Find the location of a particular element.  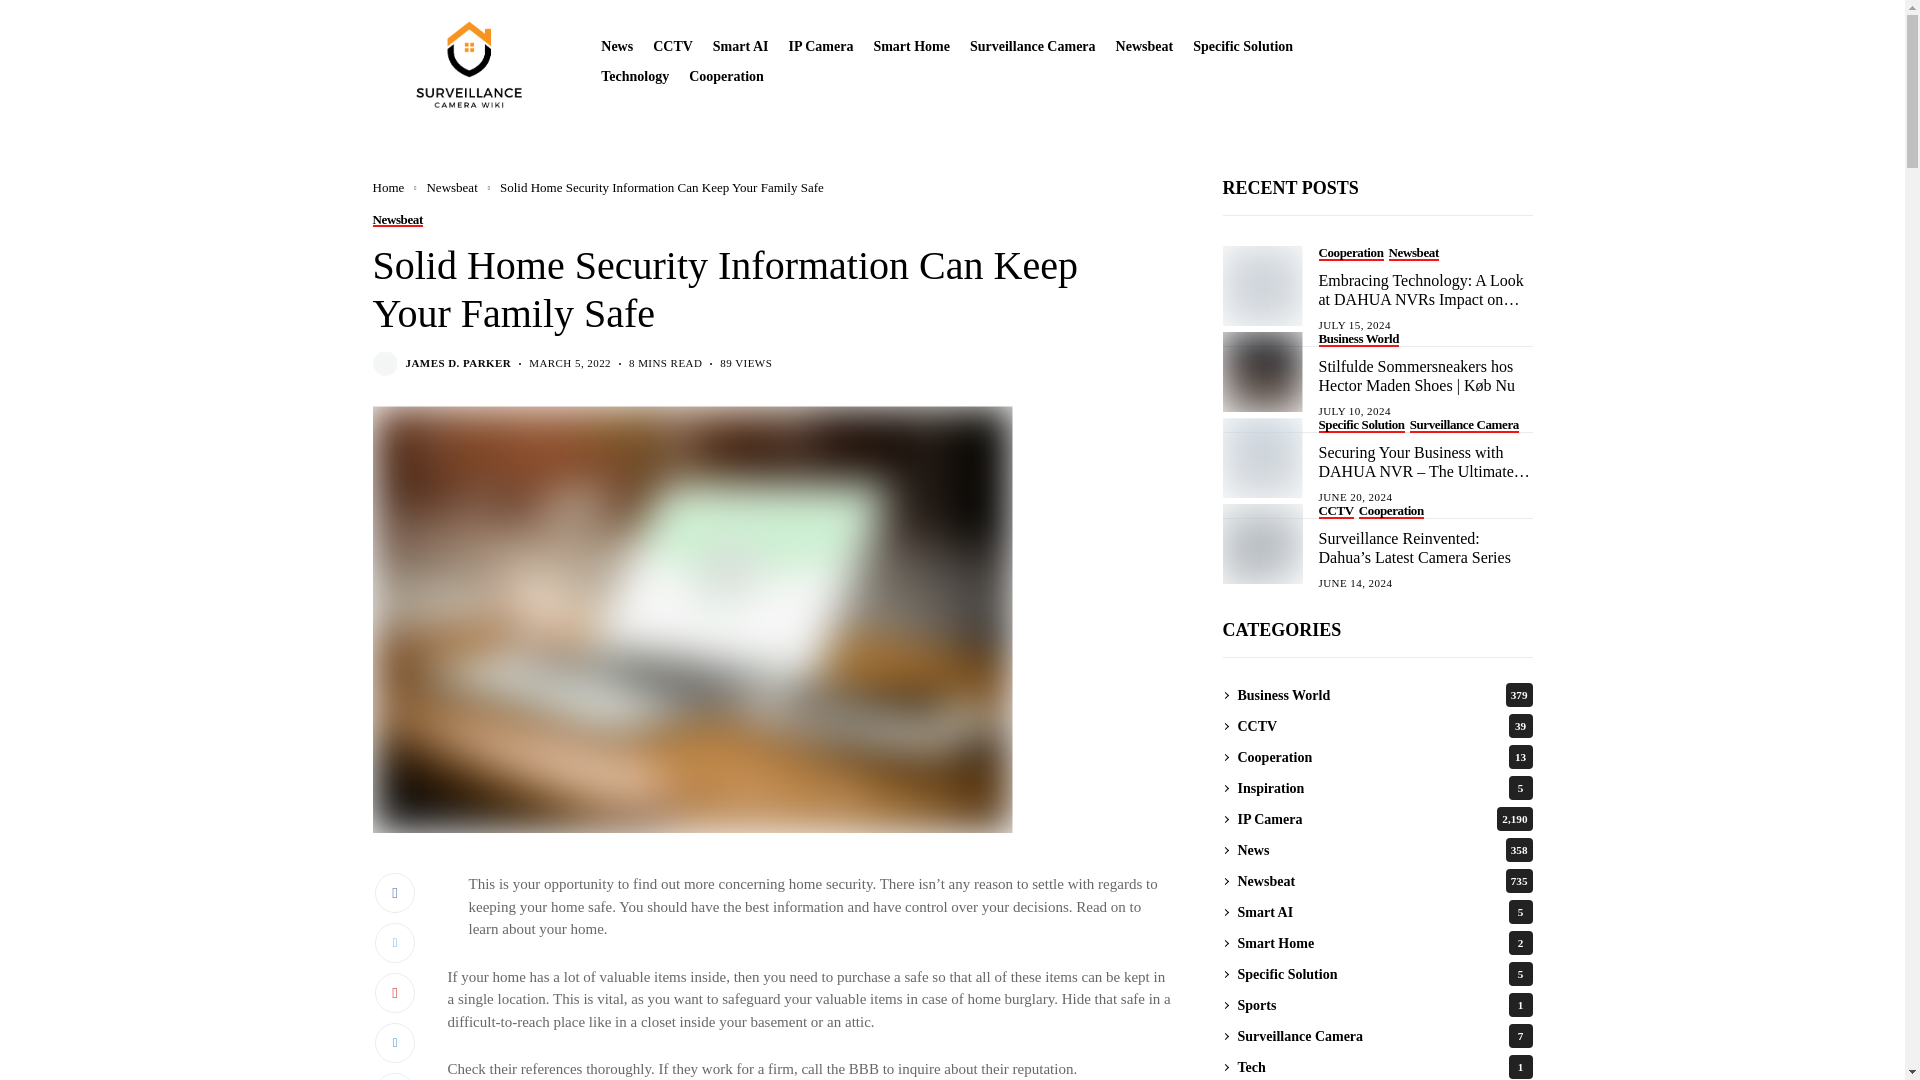

IP Camera is located at coordinates (820, 46).